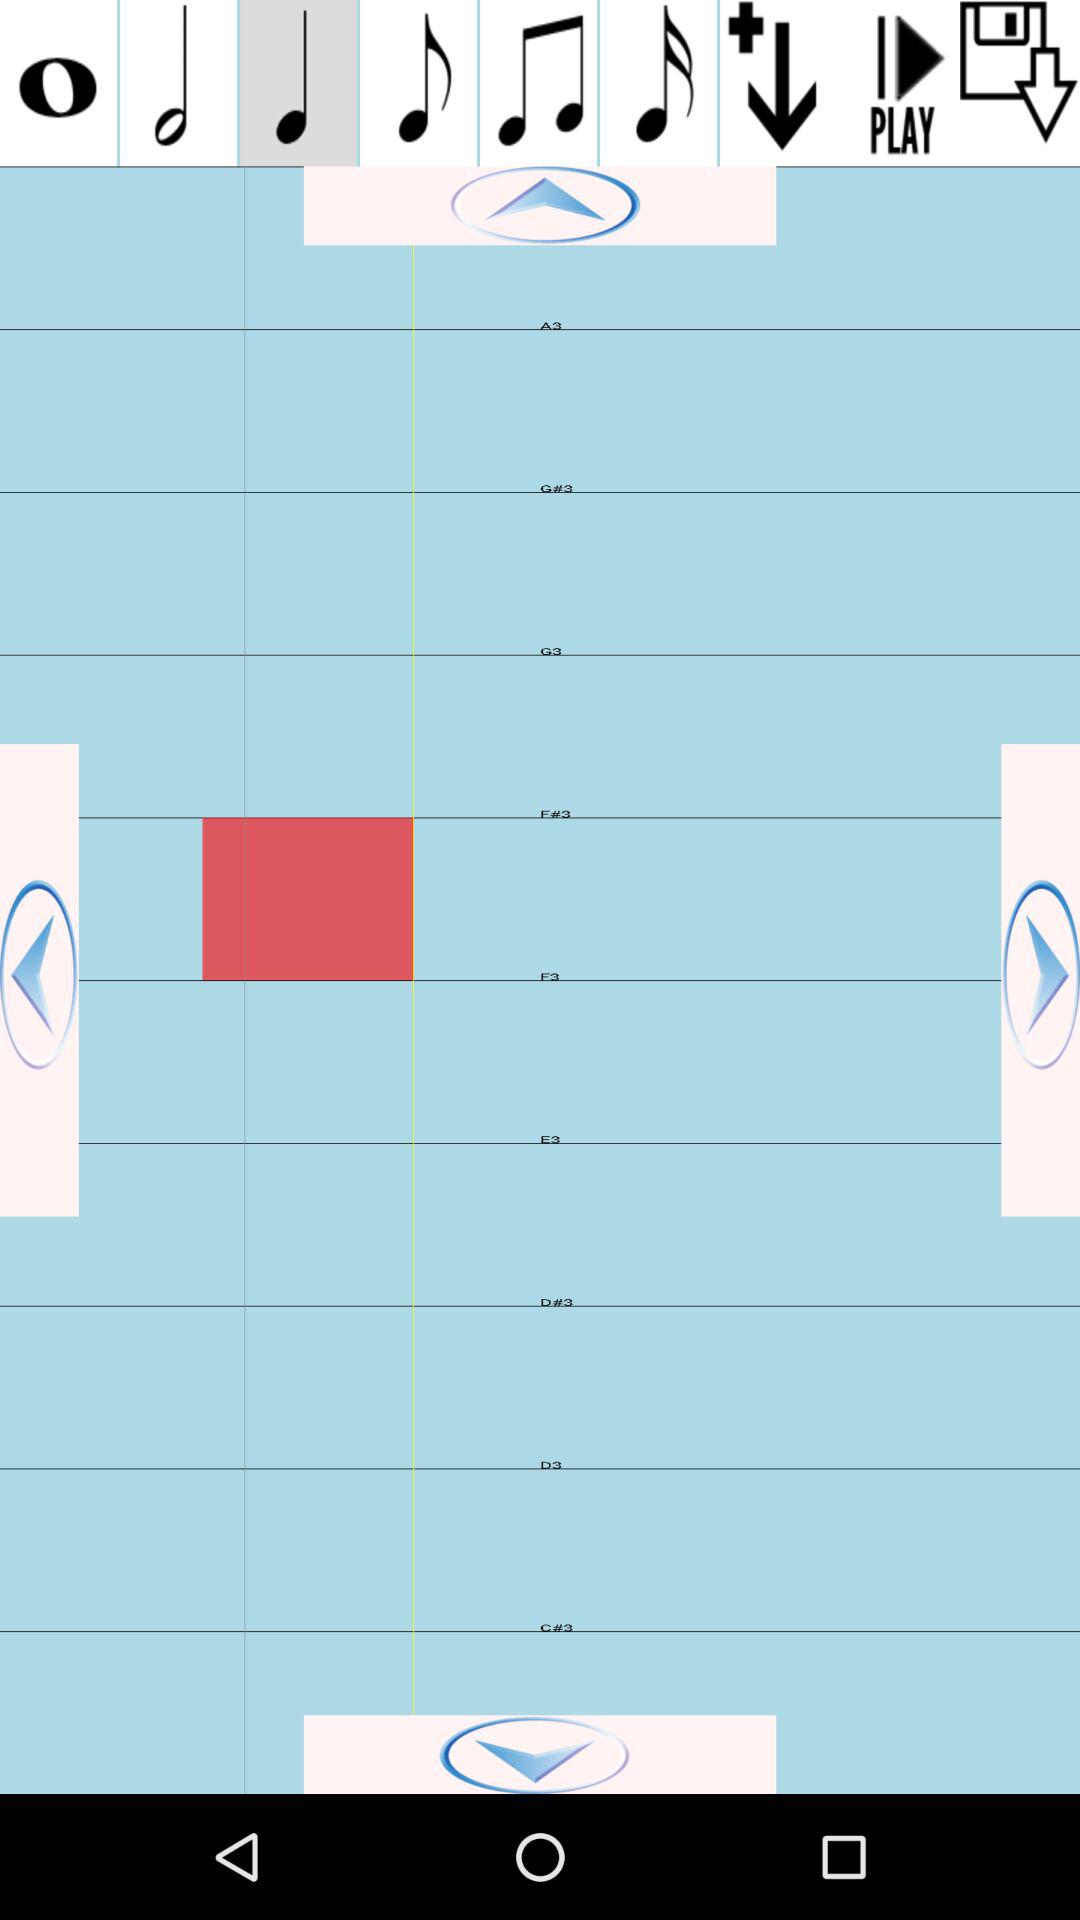 The width and height of the screenshot is (1080, 1920). What do you see at coordinates (418, 83) in the screenshot?
I see `music` at bounding box center [418, 83].